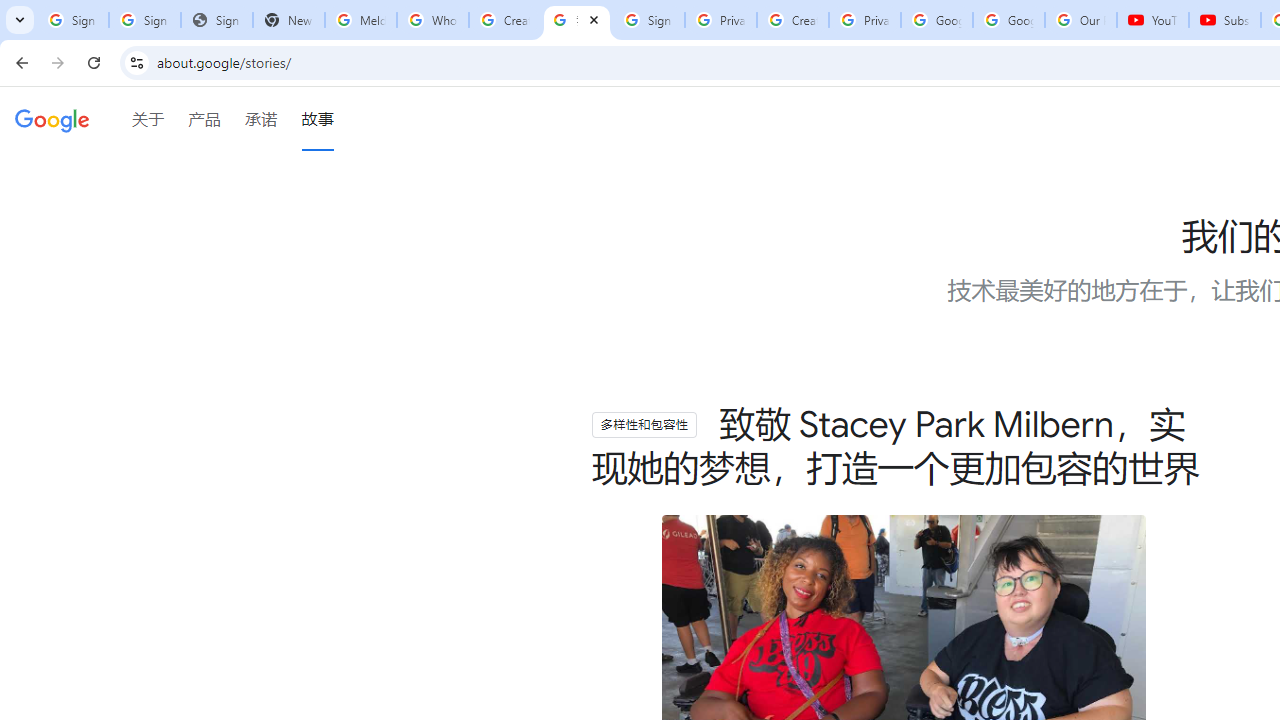 The width and height of the screenshot is (1280, 720). Describe the element at coordinates (432, 20) in the screenshot. I see `Who is my administrator? - Google Account Help` at that location.